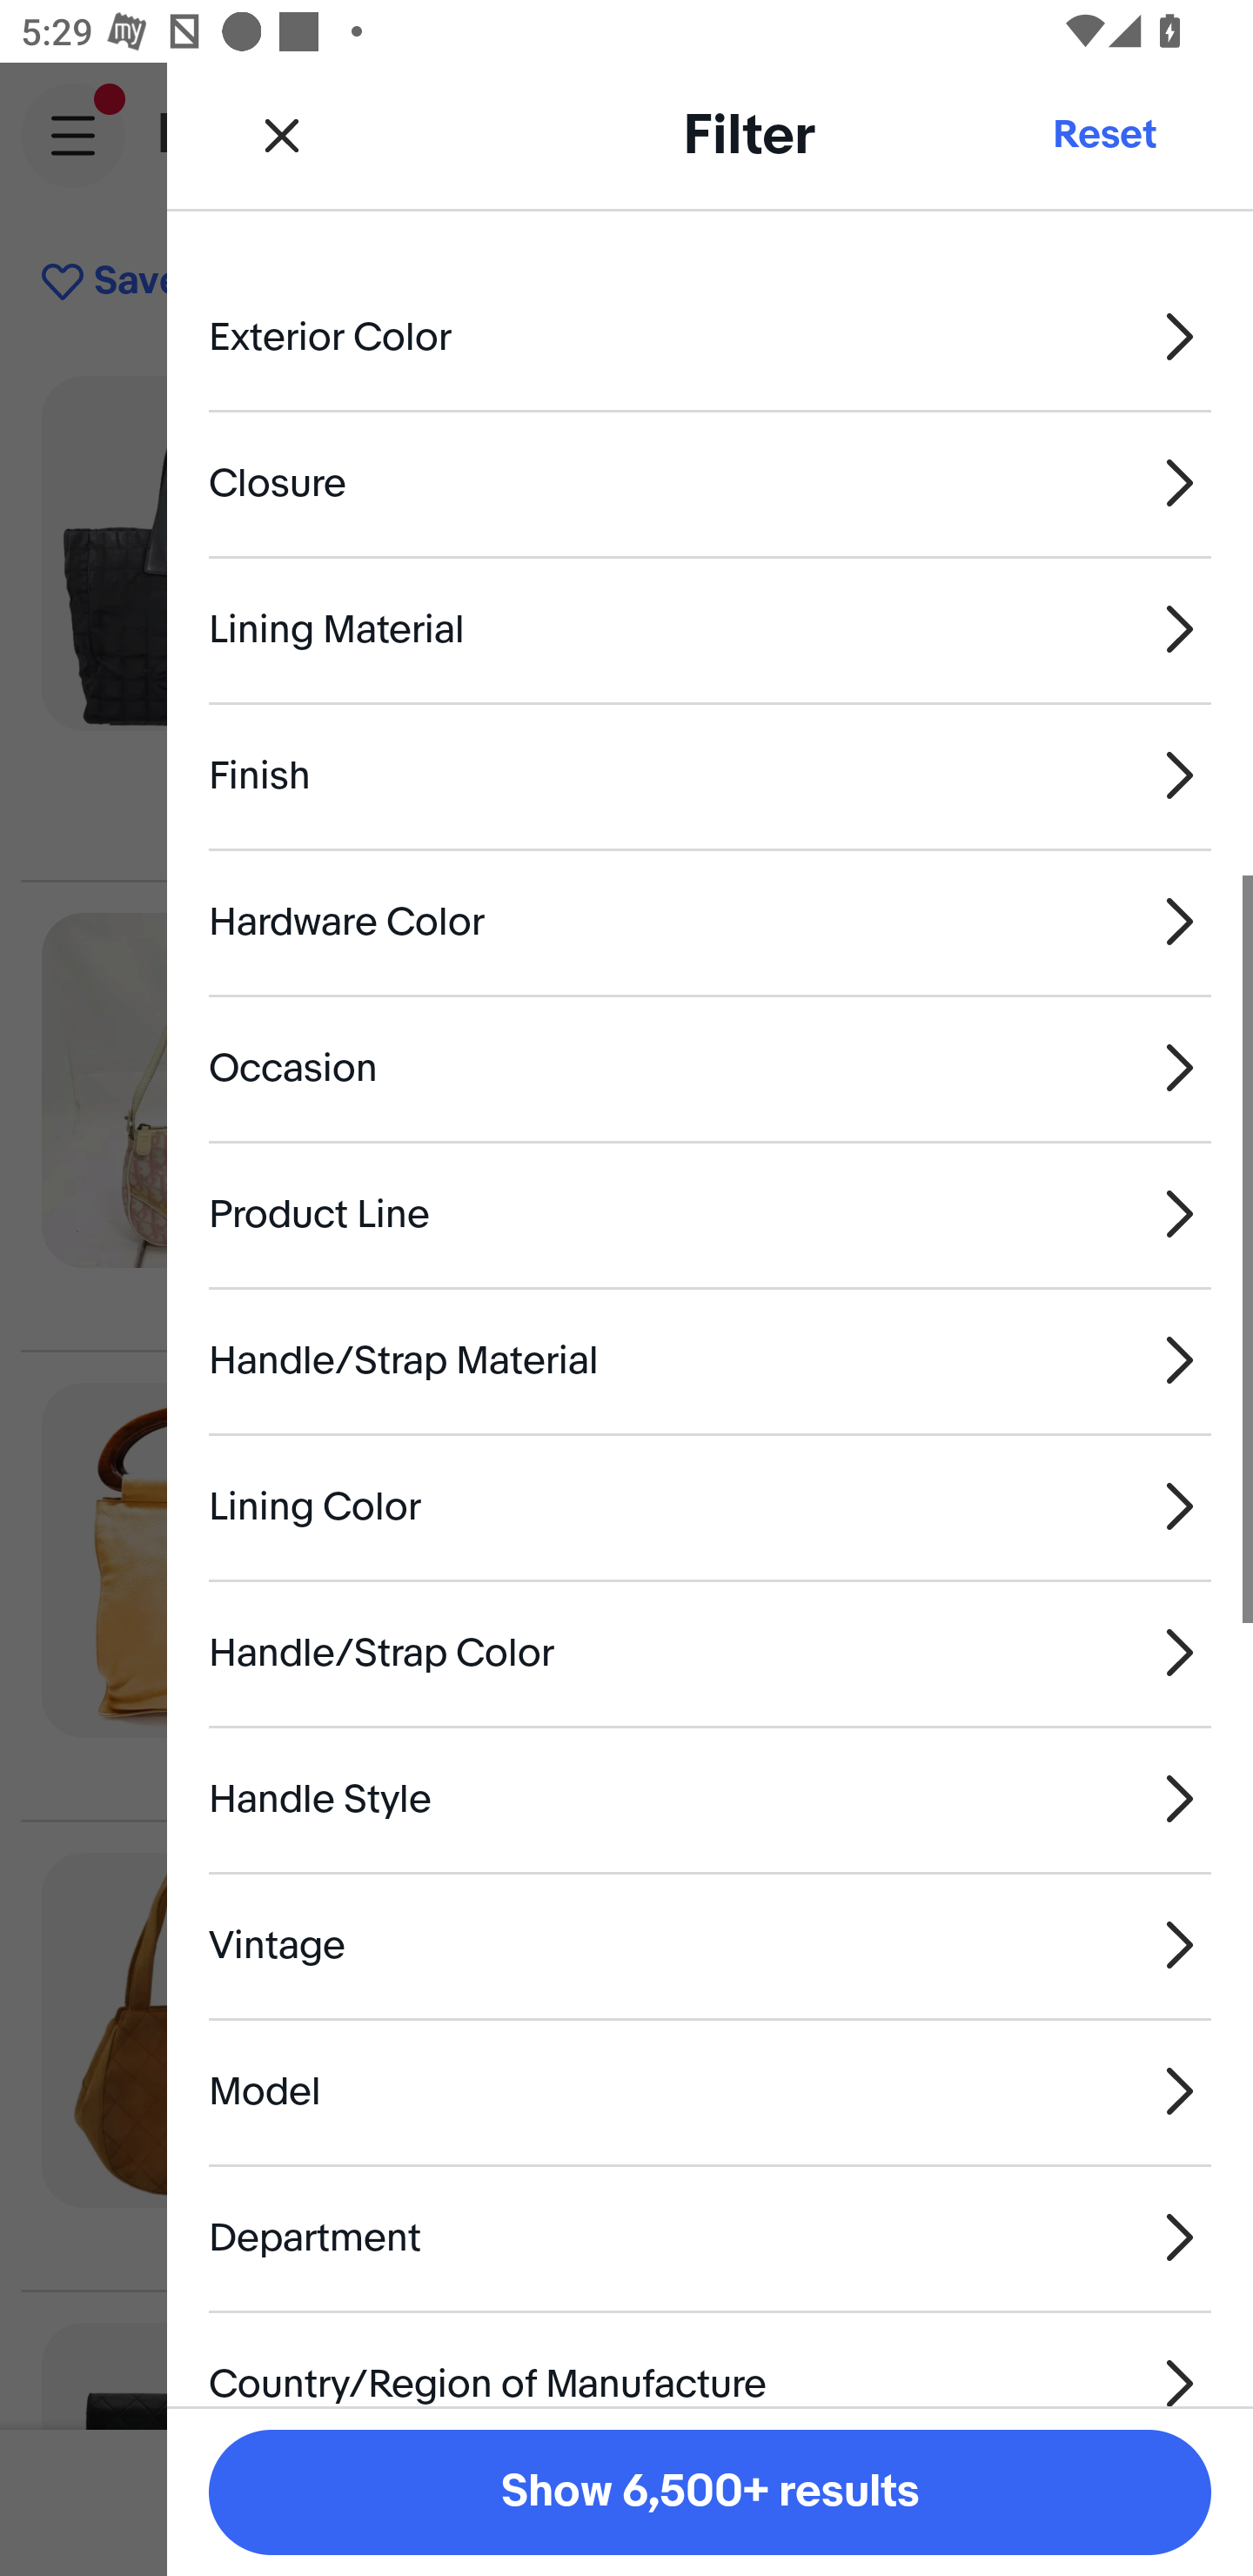 This screenshot has height=2576, width=1253. What do you see at coordinates (710, 1215) in the screenshot?
I see `Product Line` at bounding box center [710, 1215].